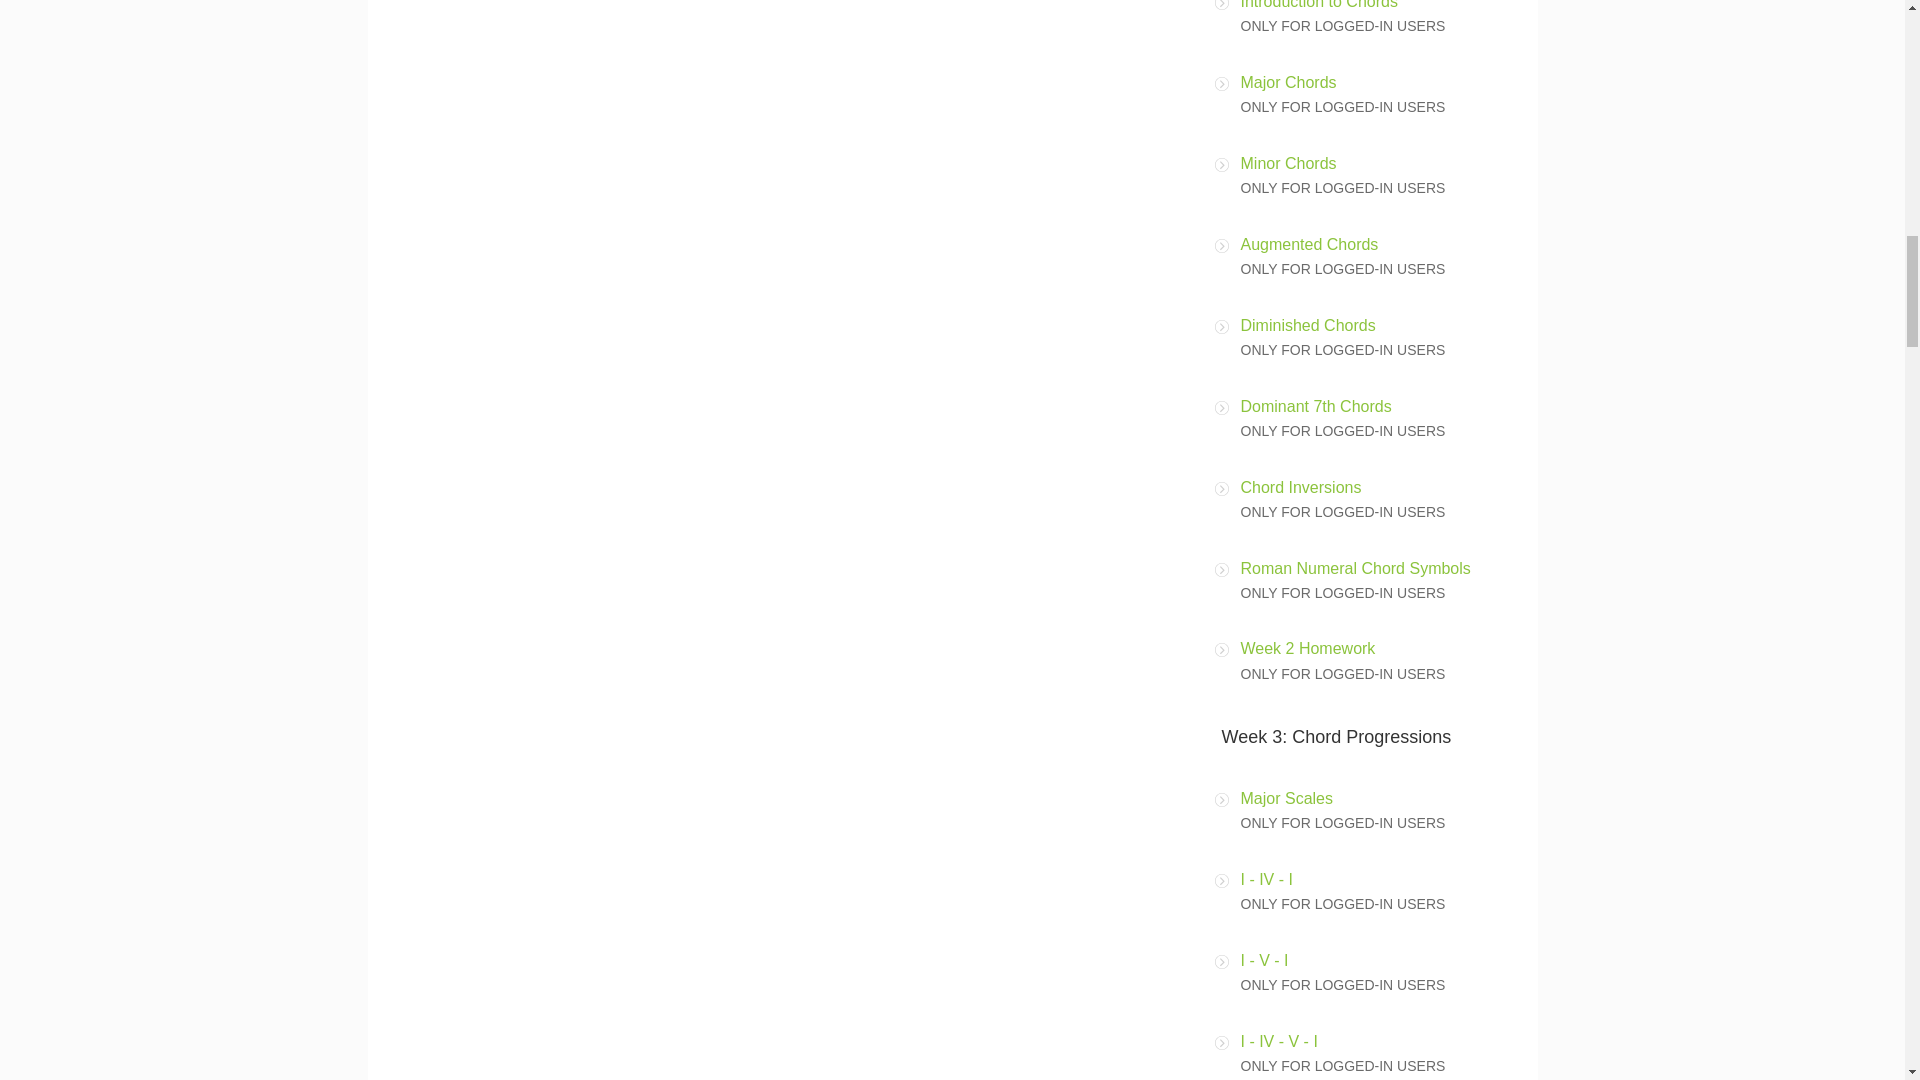  I want to click on Diminished Chords, so click(1307, 325).